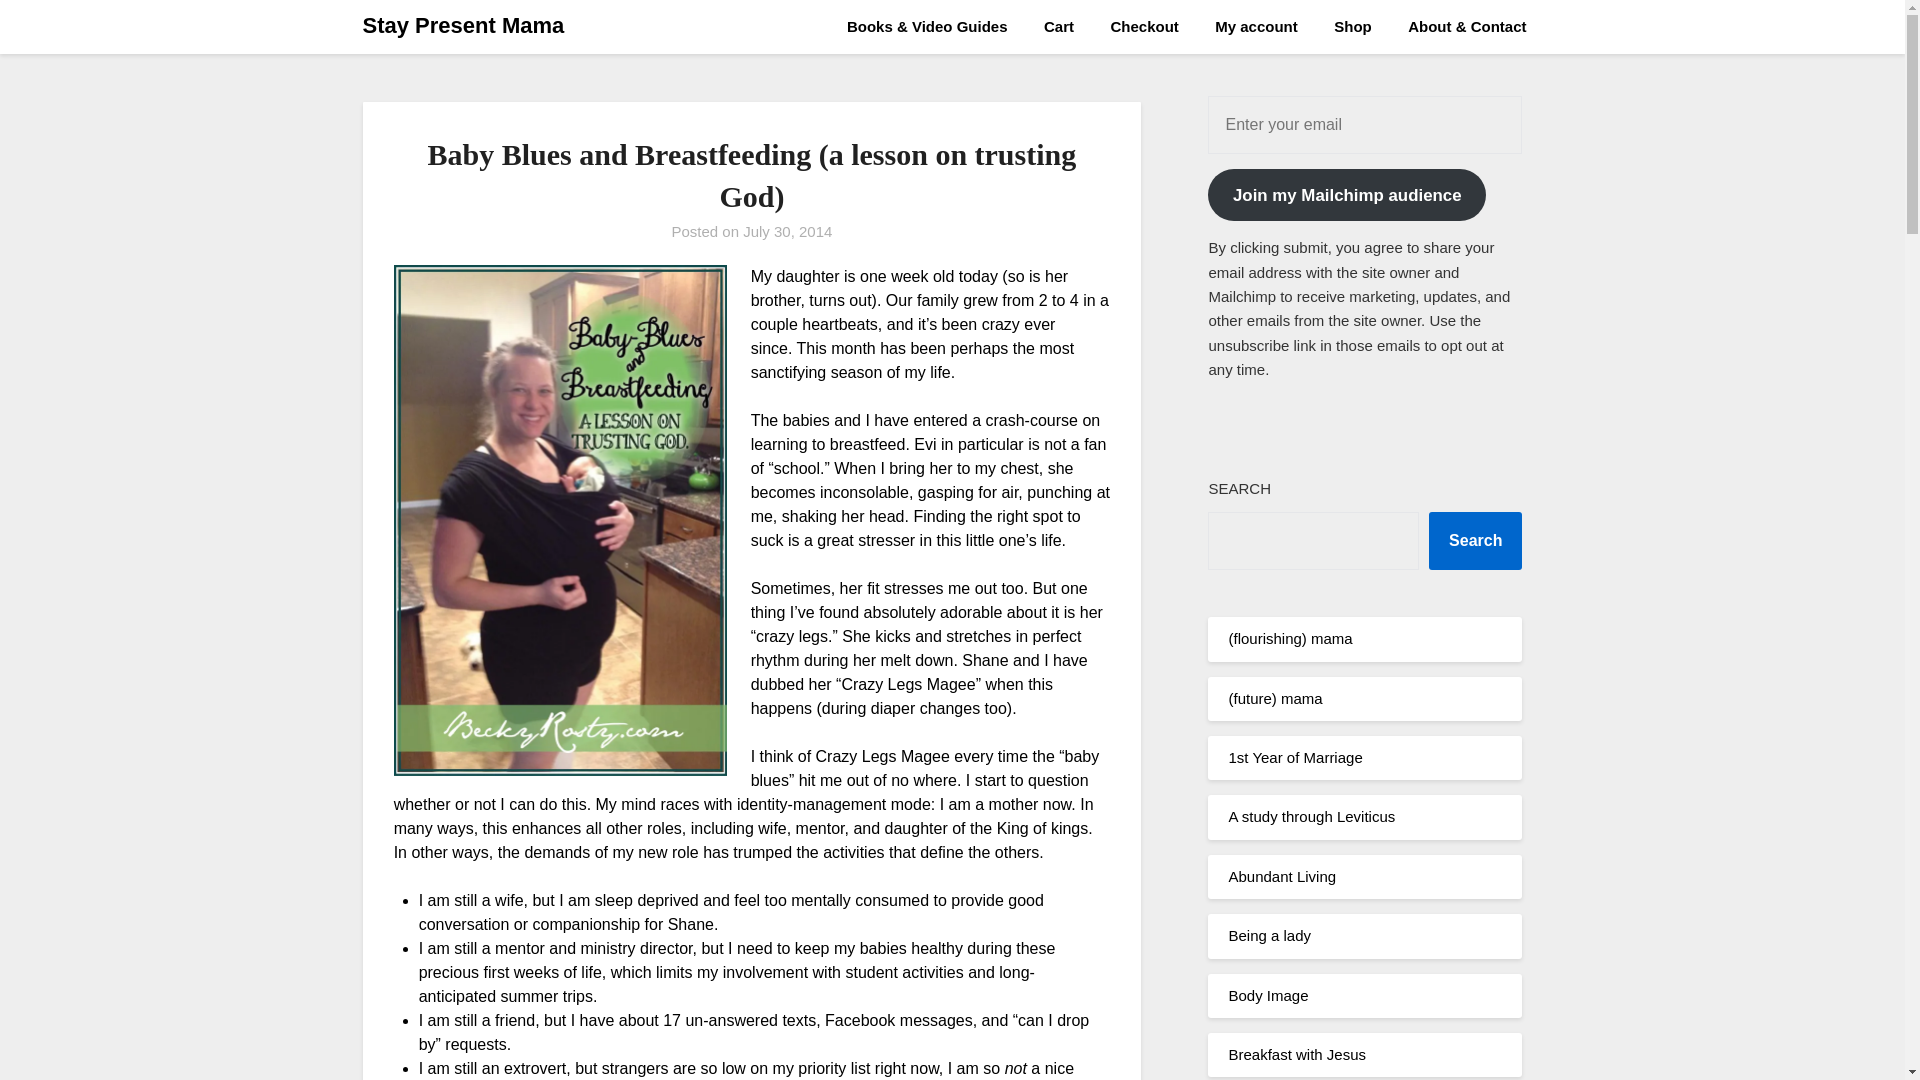 The image size is (1920, 1080). What do you see at coordinates (787, 230) in the screenshot?
I see `July 30, 2014` at bounding box center [787, 230].